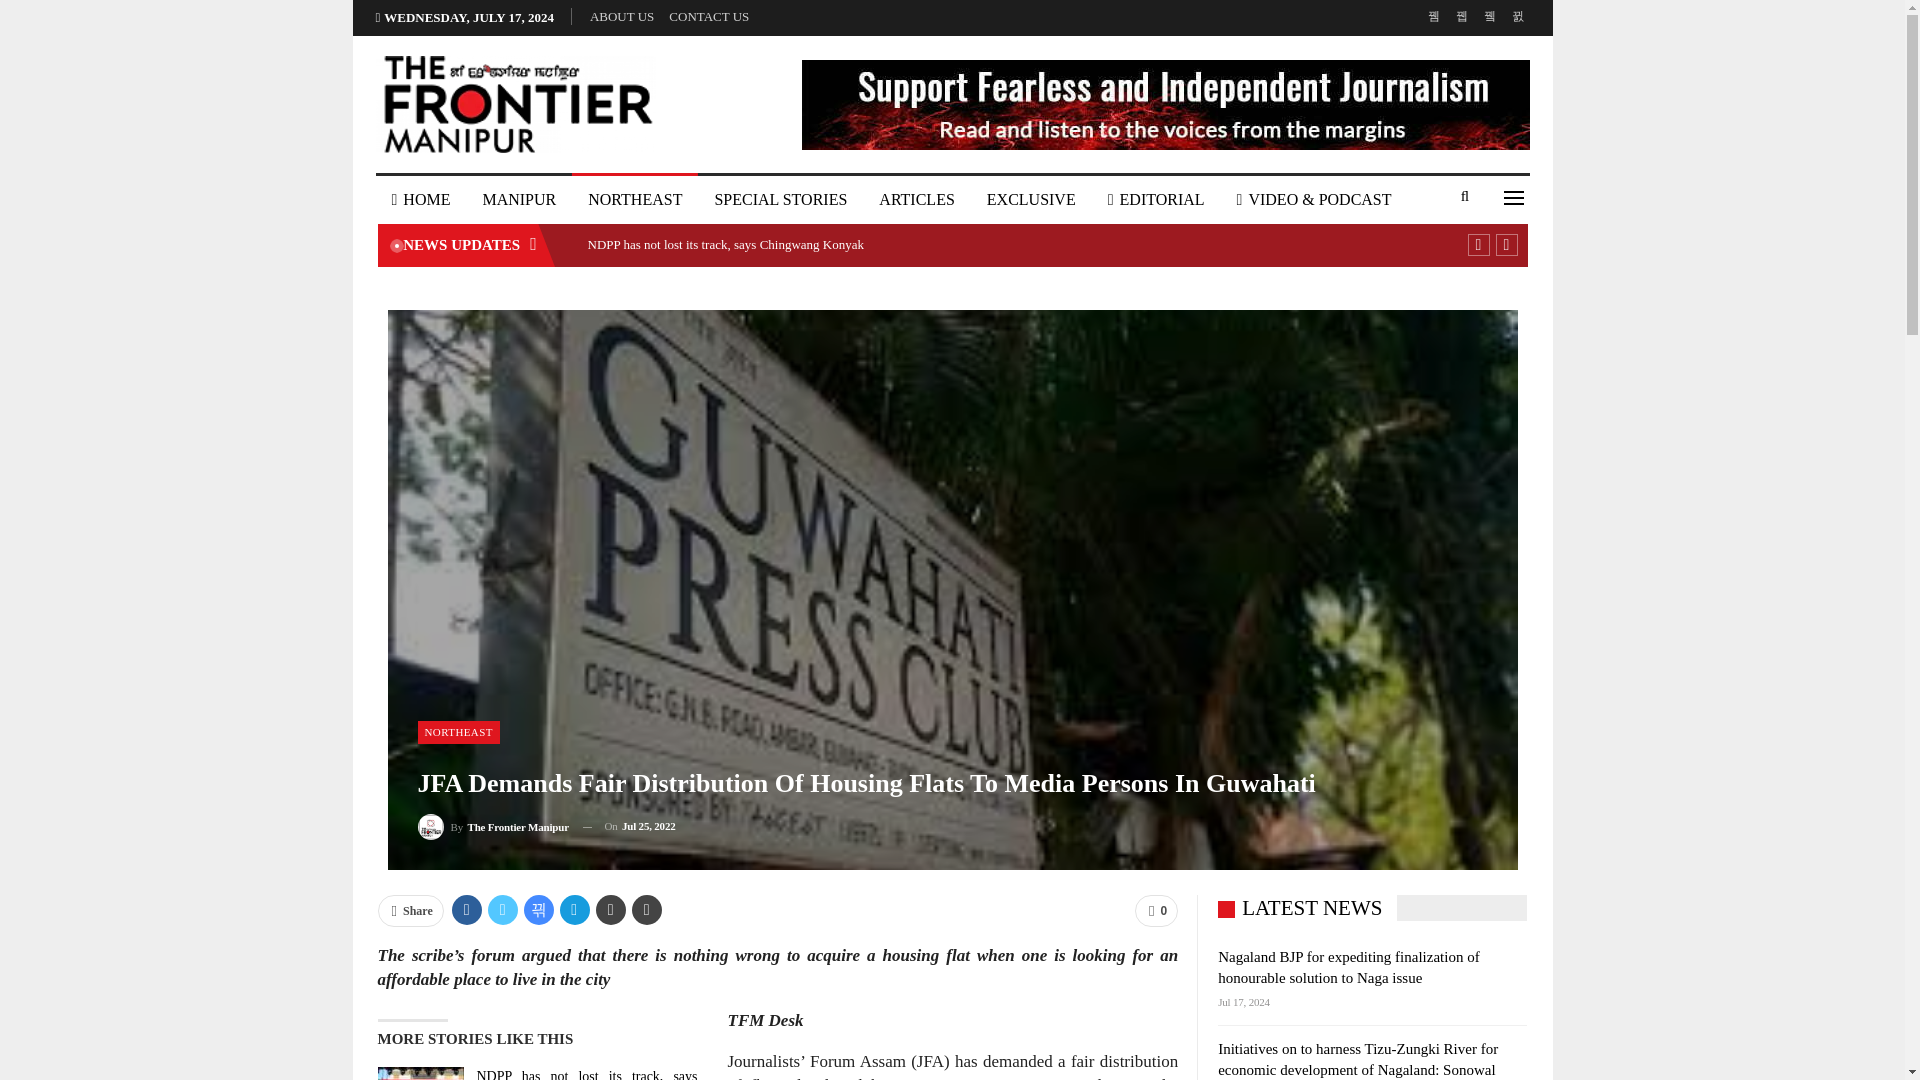 The width and height of the screenshot is (1920, 1080). I want to click on EXCLUSIVE, so click(1032, 200).